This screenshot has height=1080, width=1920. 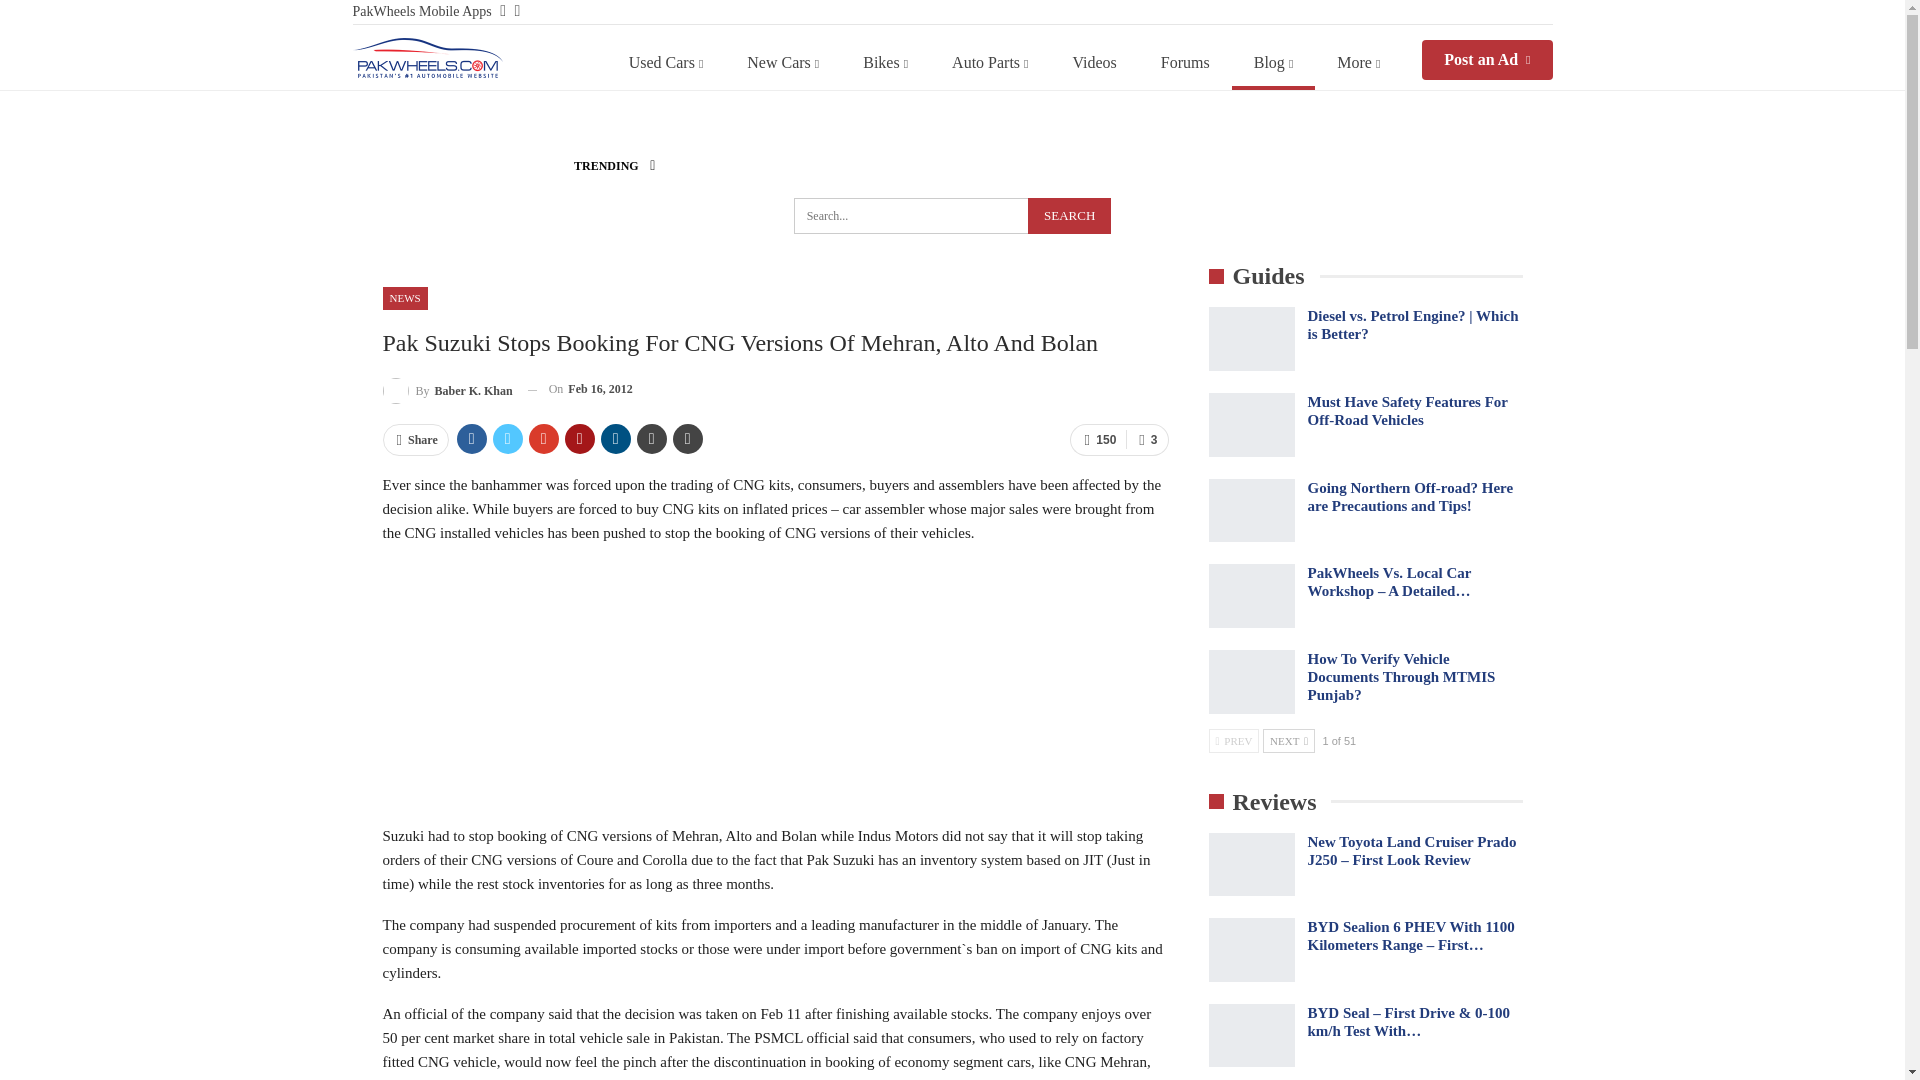 I want to click on New Cars, so click(x=782, y=62).